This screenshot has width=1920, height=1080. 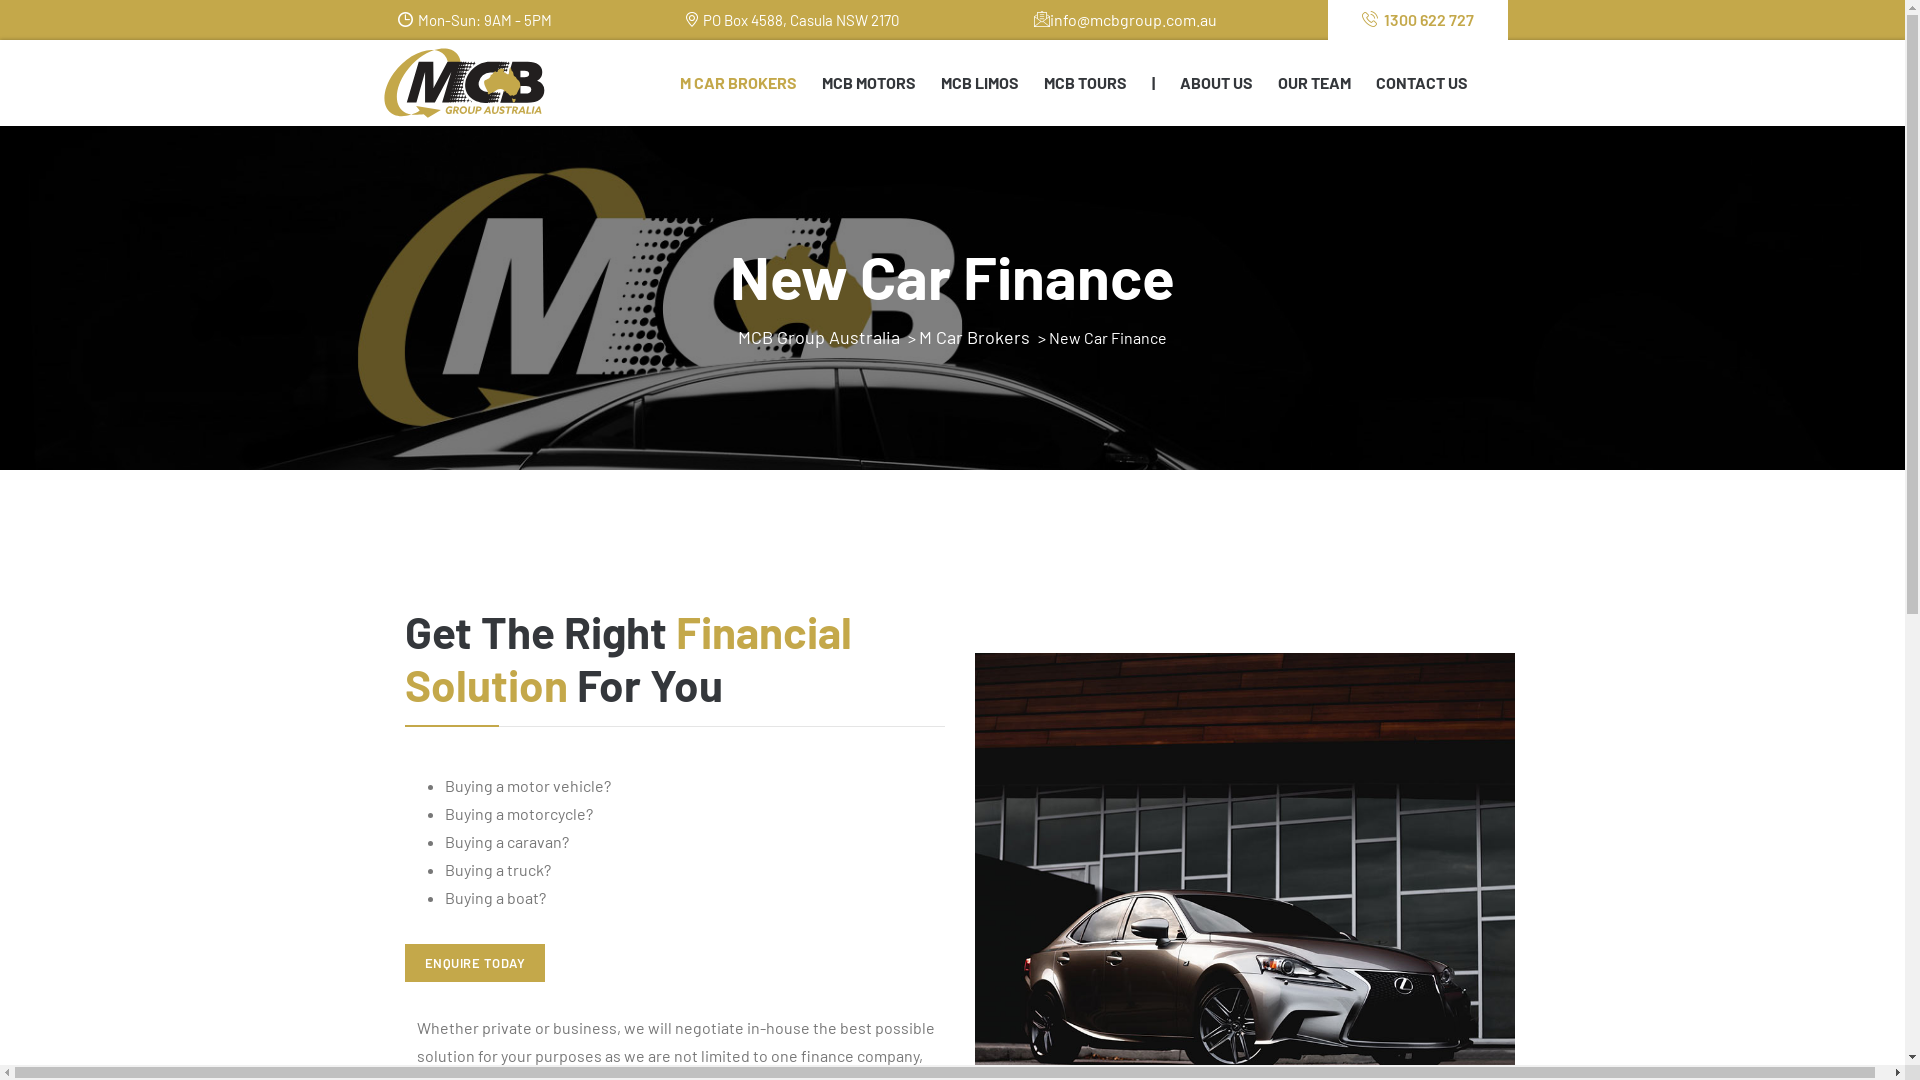 What do you see at coordinates (1154, 83) in the screenshot?
I see `|` at bounding box center [1154, 83].